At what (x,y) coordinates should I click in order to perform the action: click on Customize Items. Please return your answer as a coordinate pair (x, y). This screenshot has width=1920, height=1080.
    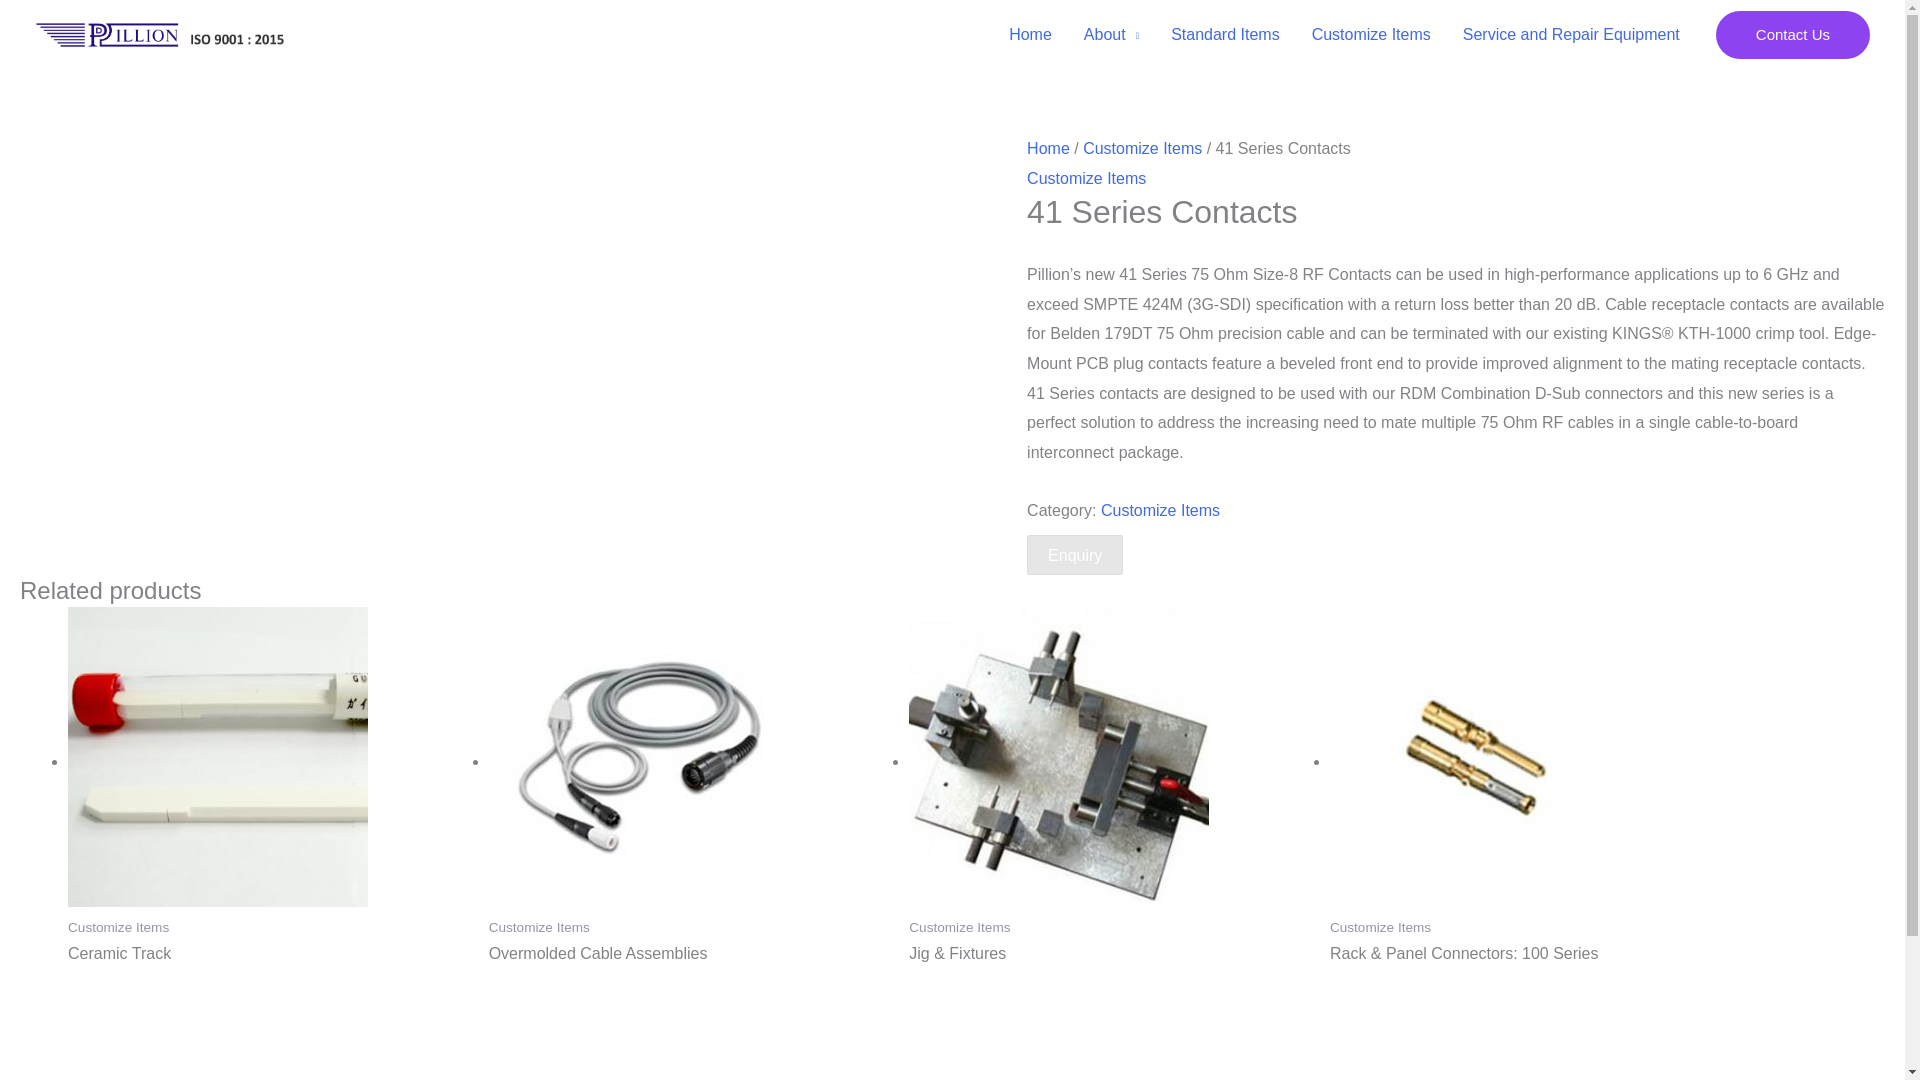
    Looking at the image, I should click on (1086, 178).